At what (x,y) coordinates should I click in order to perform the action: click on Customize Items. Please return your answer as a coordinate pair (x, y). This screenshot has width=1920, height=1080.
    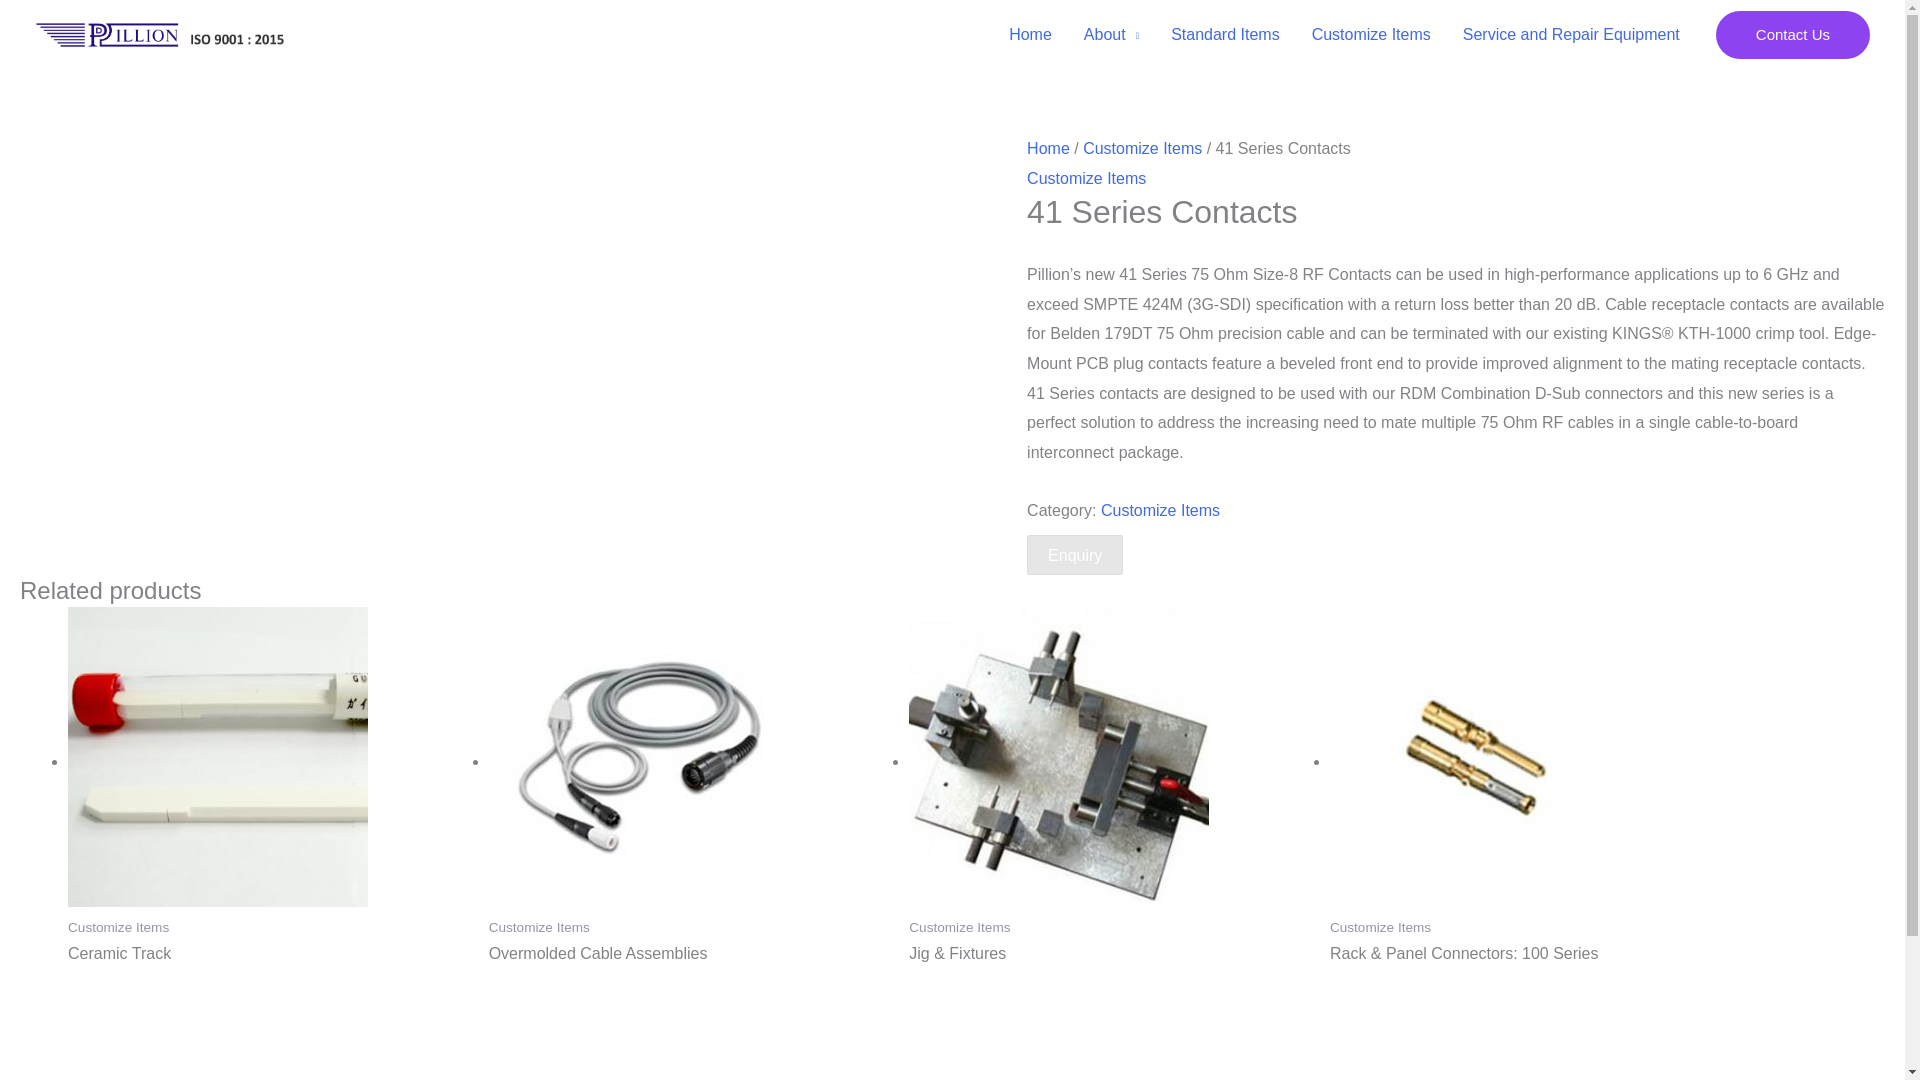
    Looking at the image, I should click on (1086, 178).